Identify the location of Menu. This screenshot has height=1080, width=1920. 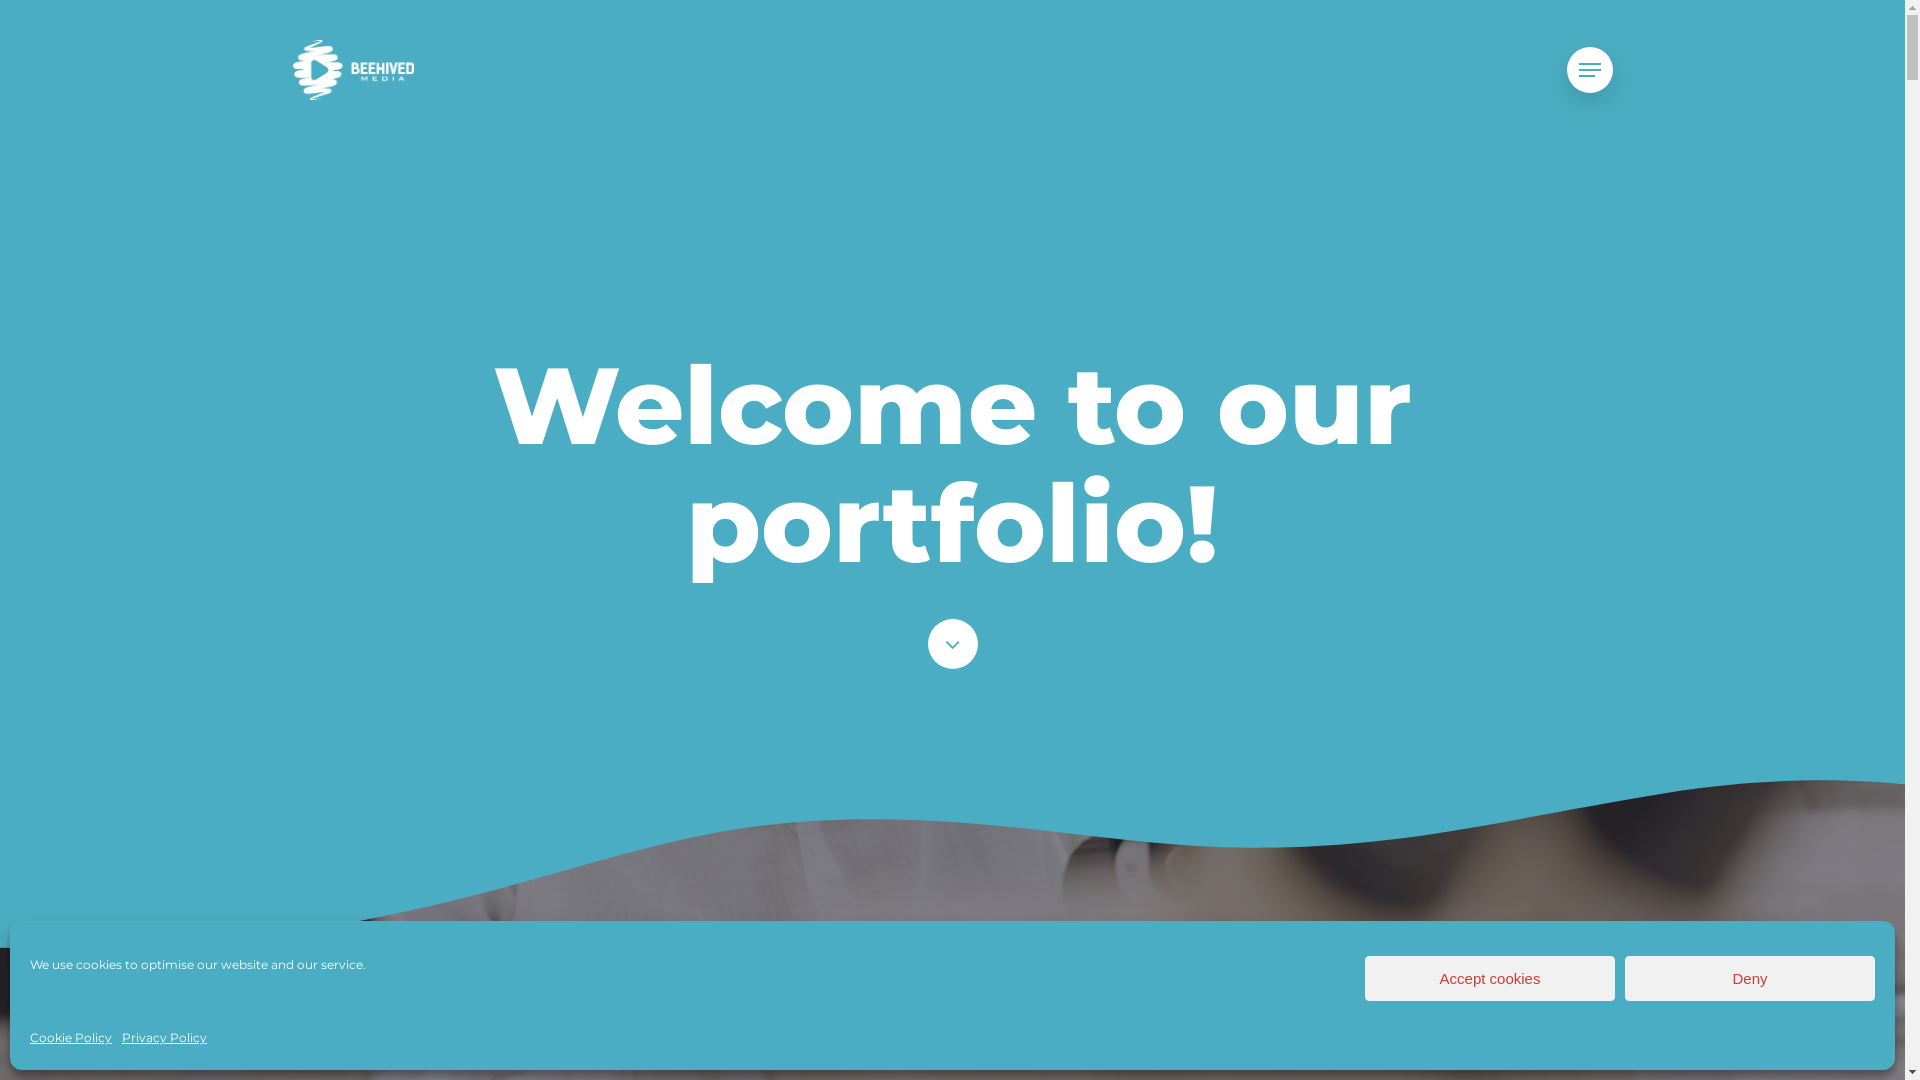
(1589, 70).